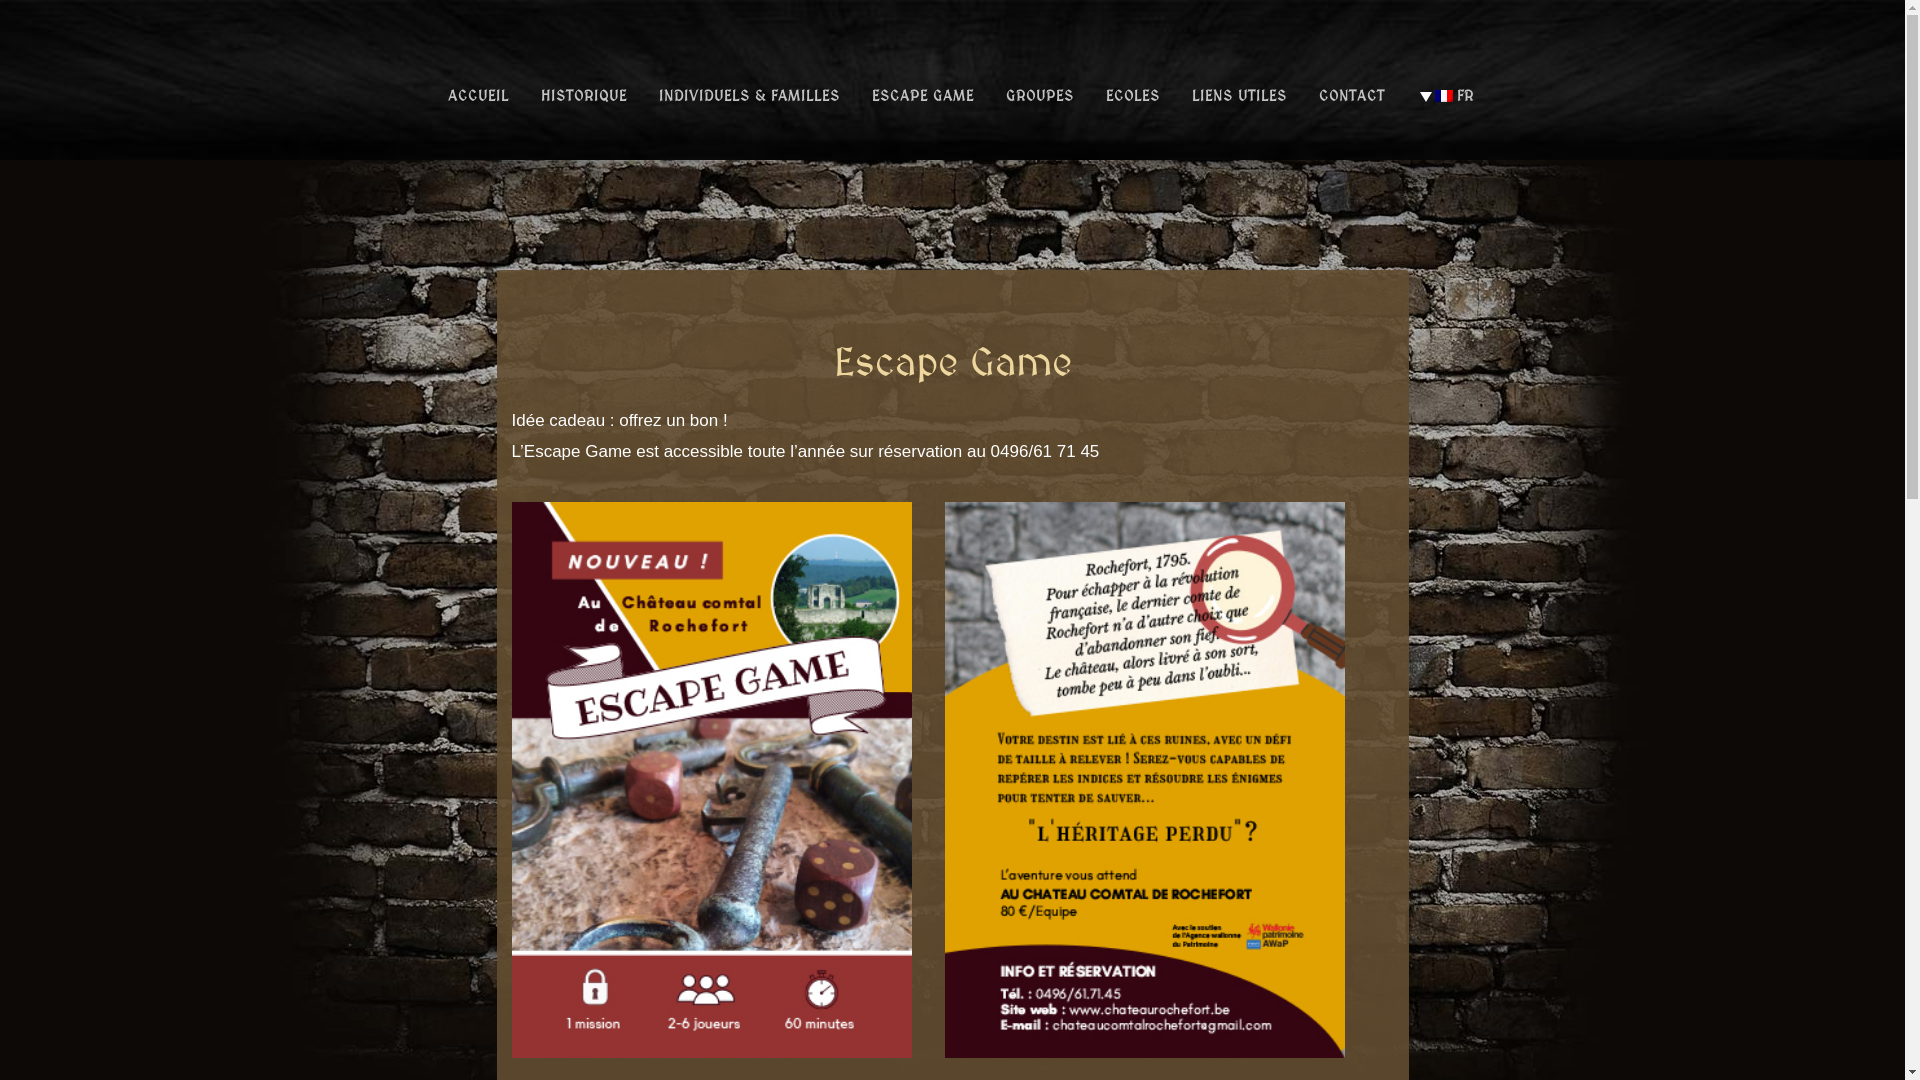 This screenshot has width=1920, height=1080. Describe the element at coordinates (1351, 96) in the screenshot. I see `CONTACT` at that location.